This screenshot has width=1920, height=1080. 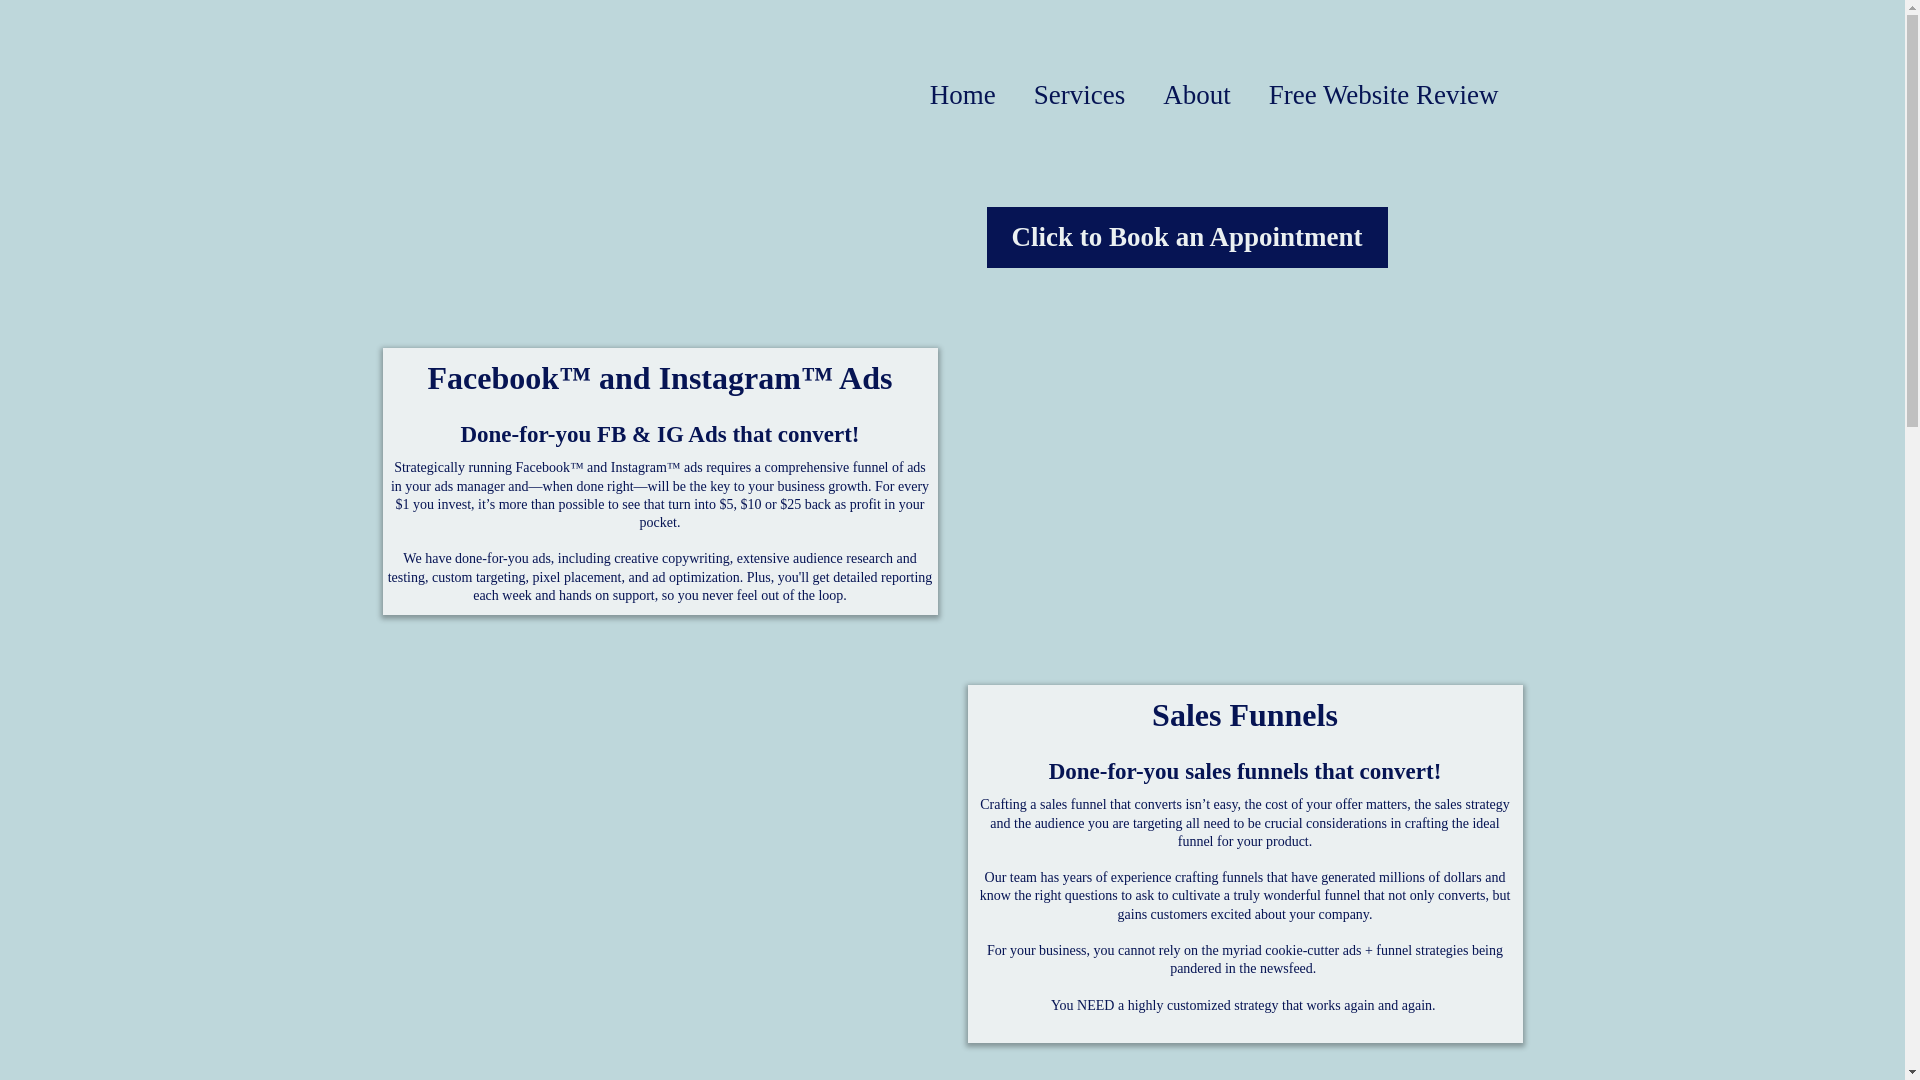 I want to click on Free Website Review, so click(x=1384, y=95).